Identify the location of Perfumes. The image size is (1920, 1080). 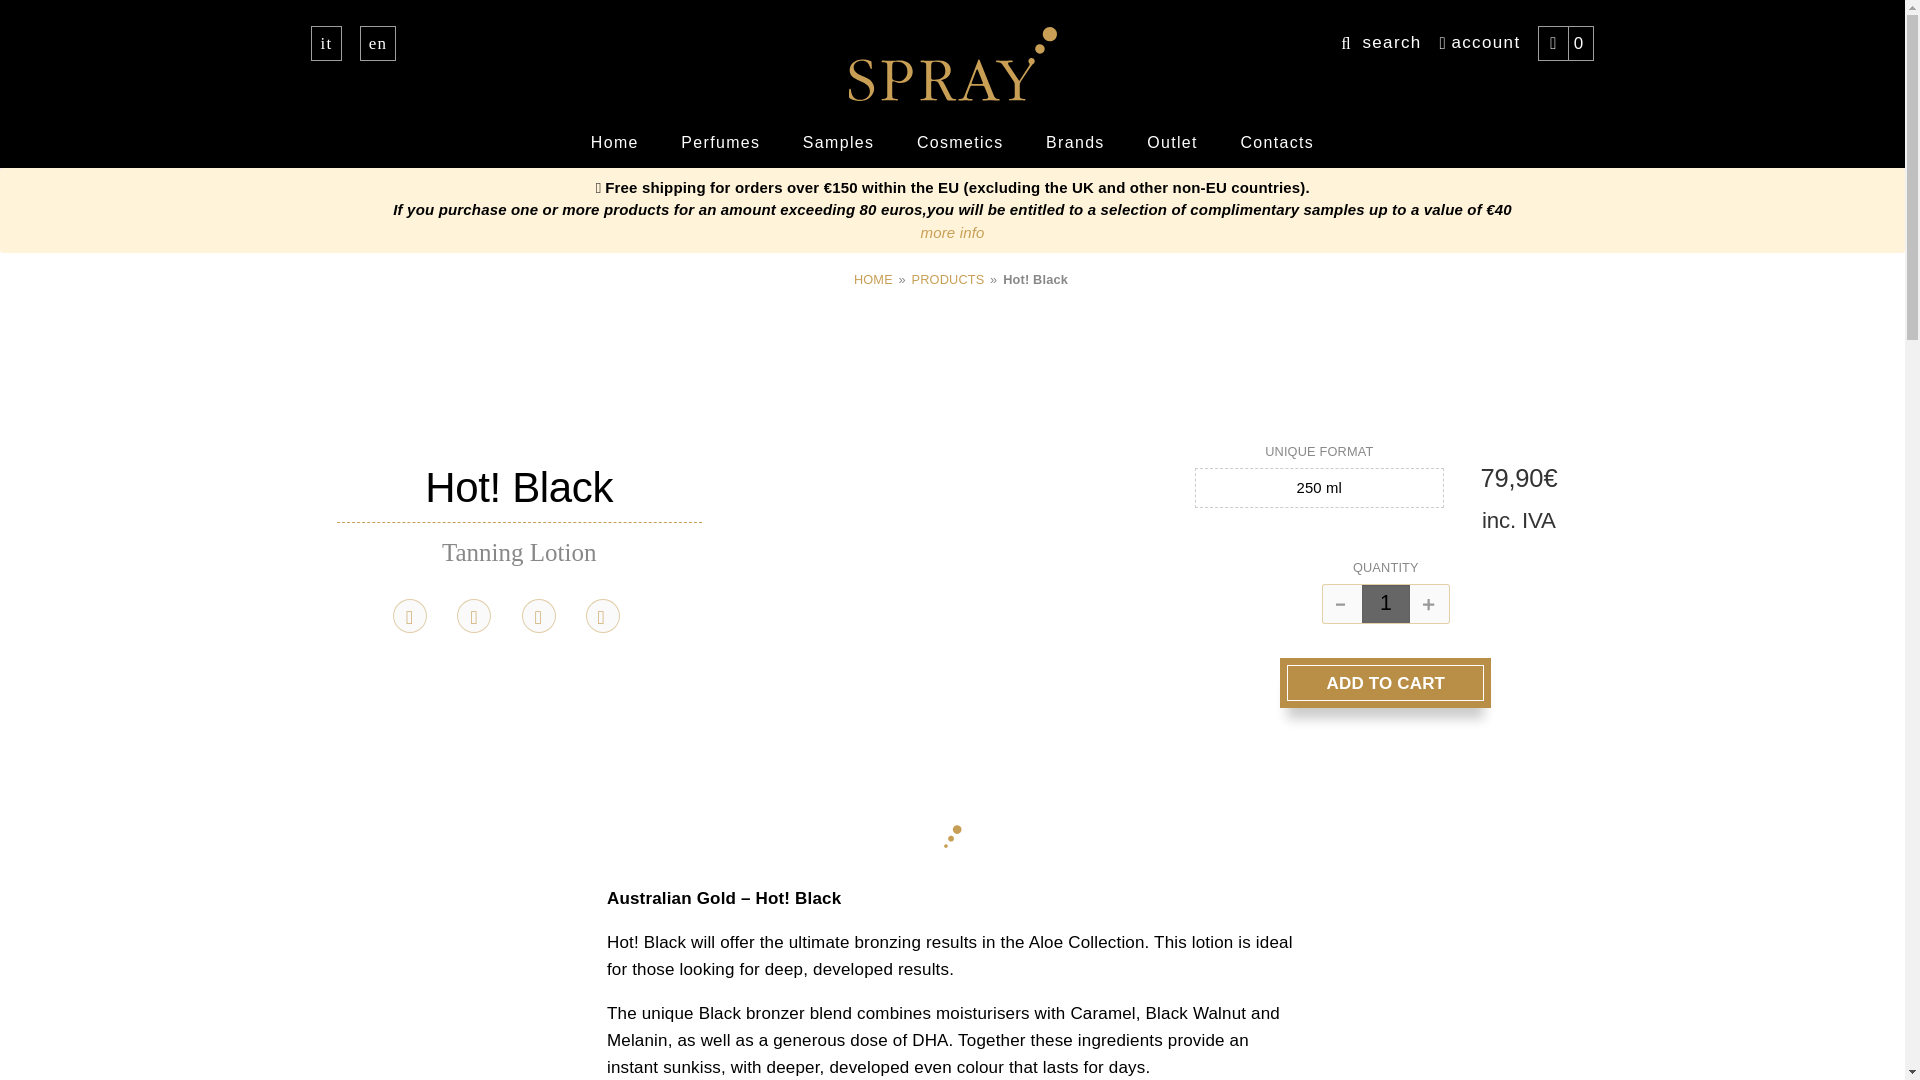
(720, 142).